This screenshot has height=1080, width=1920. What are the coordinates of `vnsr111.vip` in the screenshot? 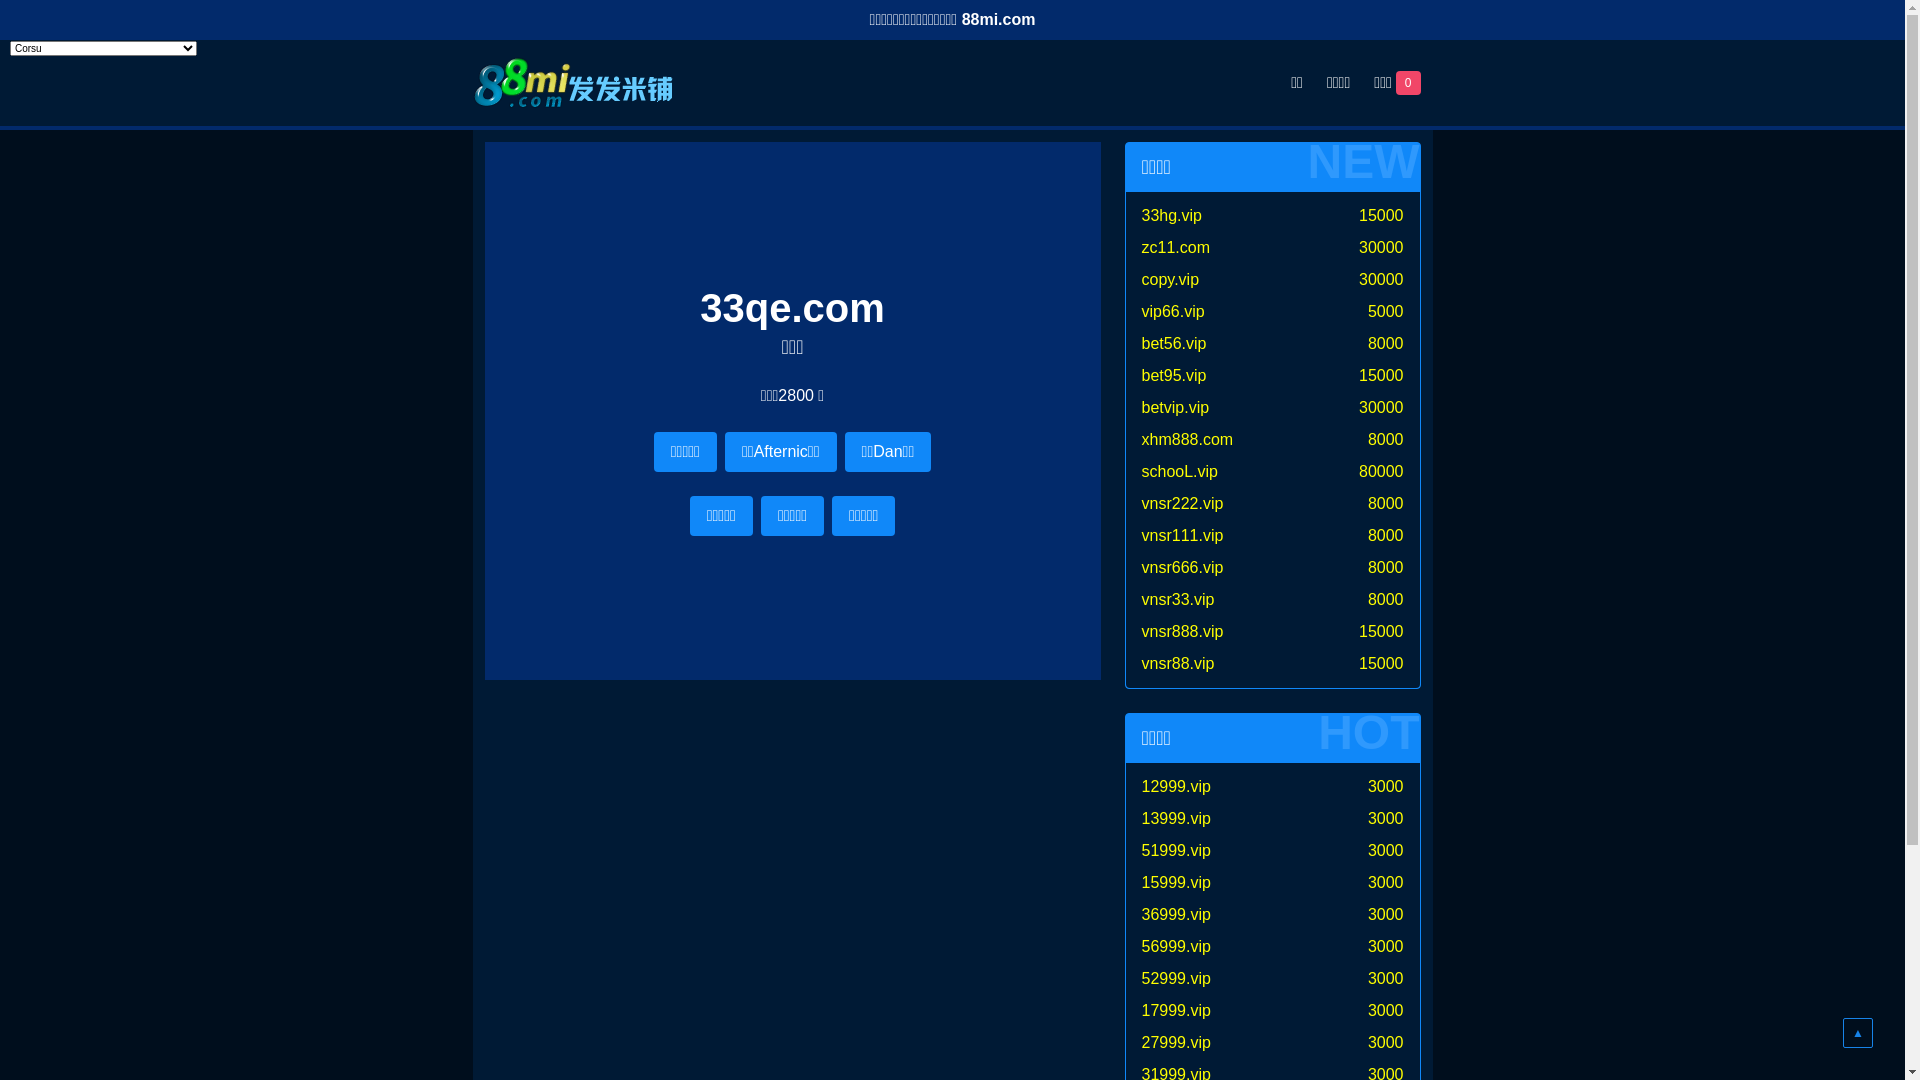 It's located at (1183, 536).